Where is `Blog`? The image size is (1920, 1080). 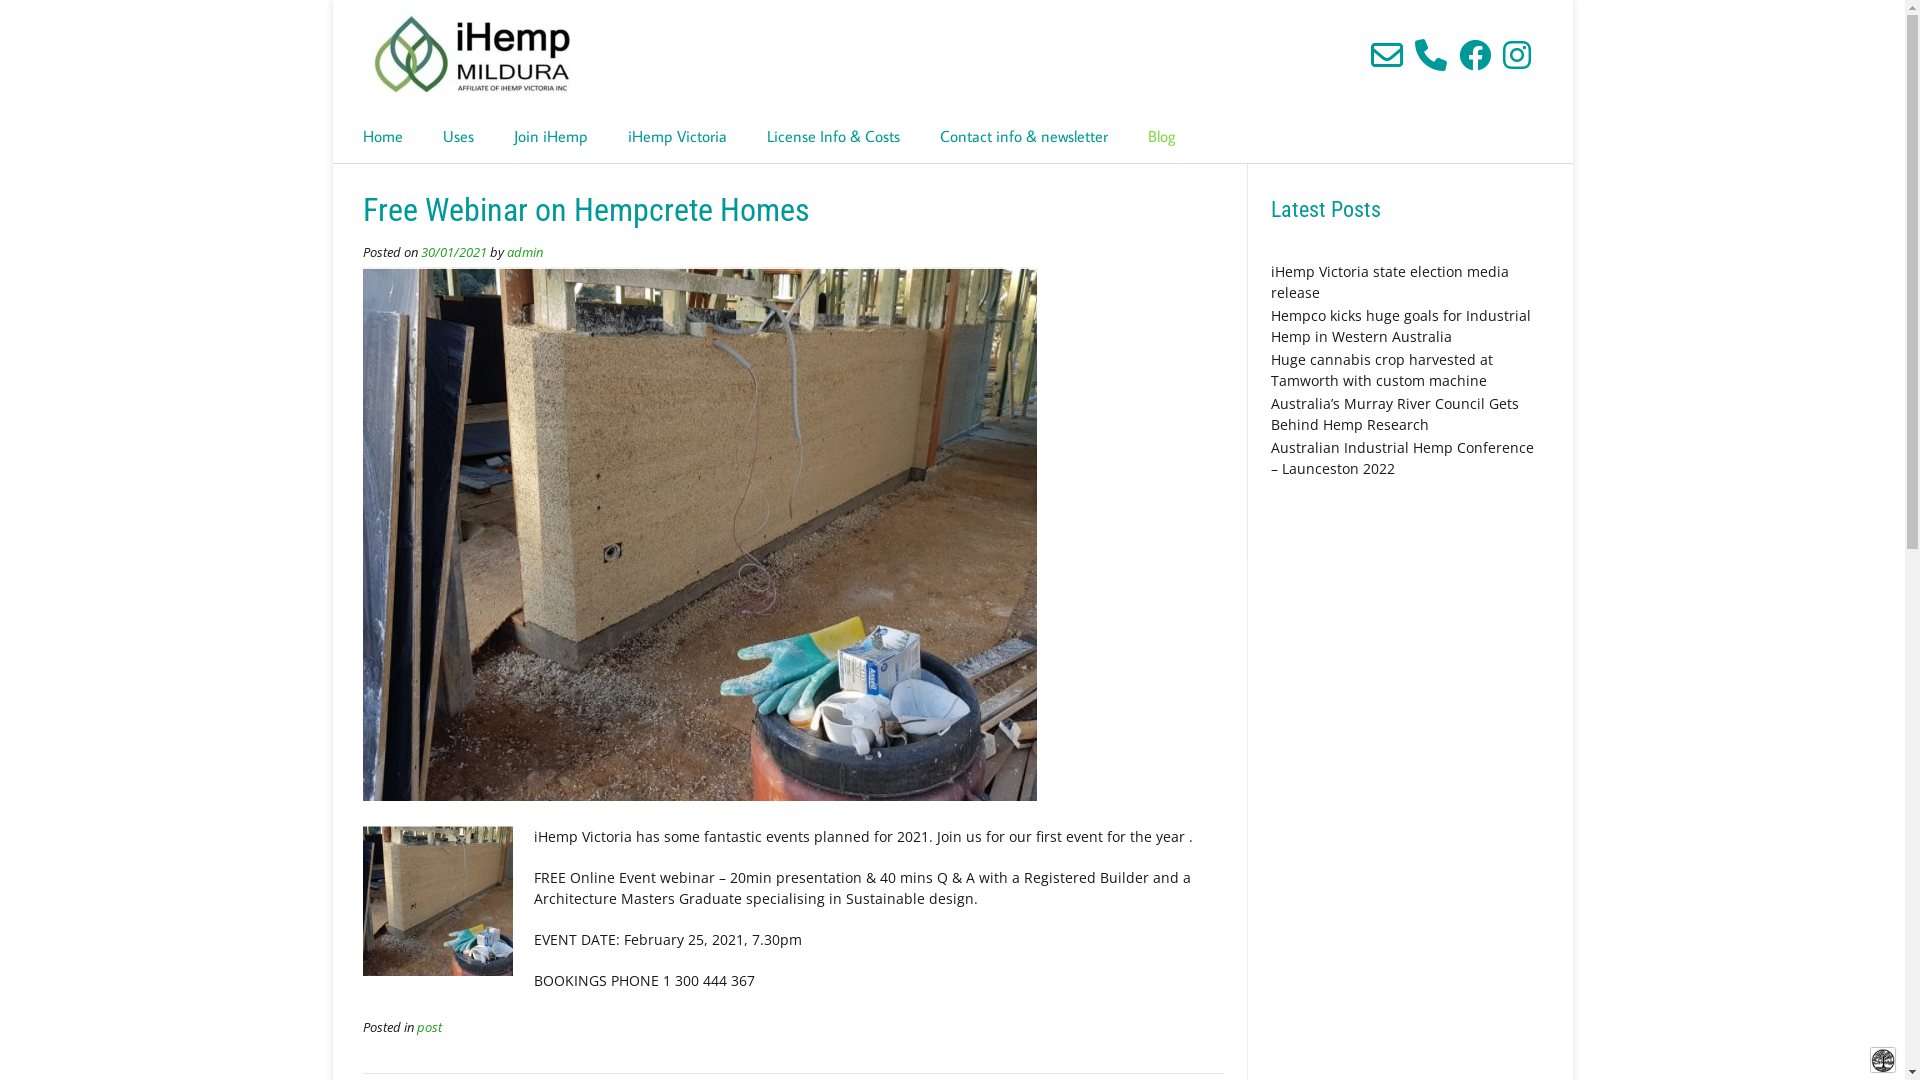 Blog is located at coordinates (1162, 137).